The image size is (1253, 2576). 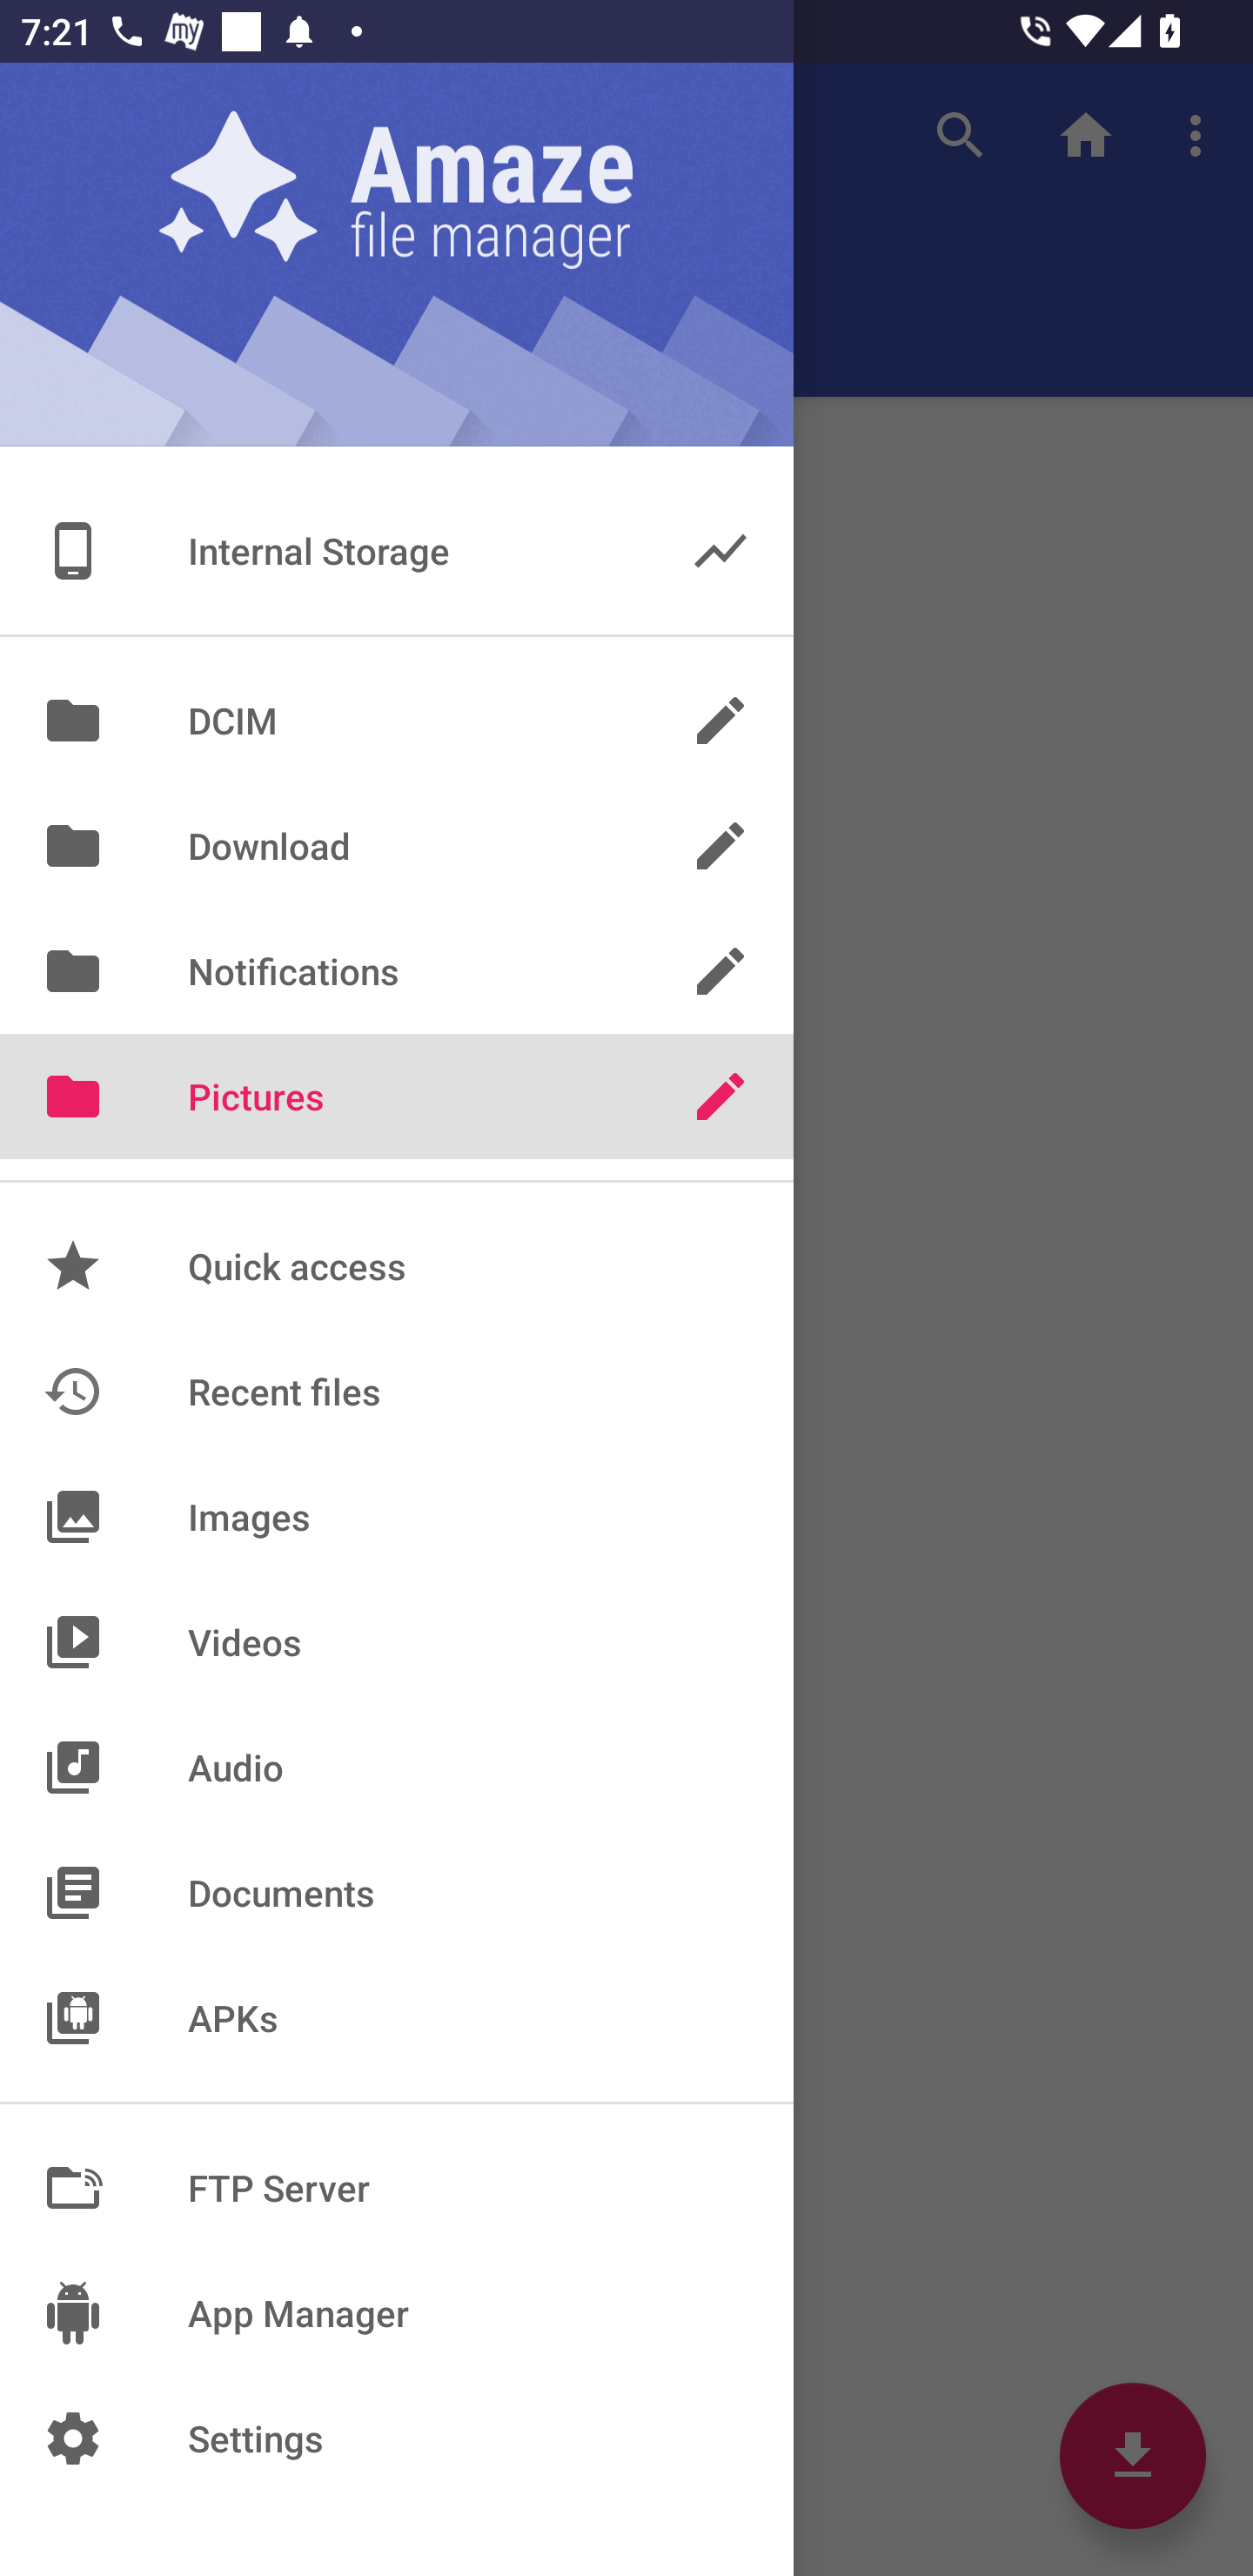 I want to click on Audio, so click(x=397, y=1767).